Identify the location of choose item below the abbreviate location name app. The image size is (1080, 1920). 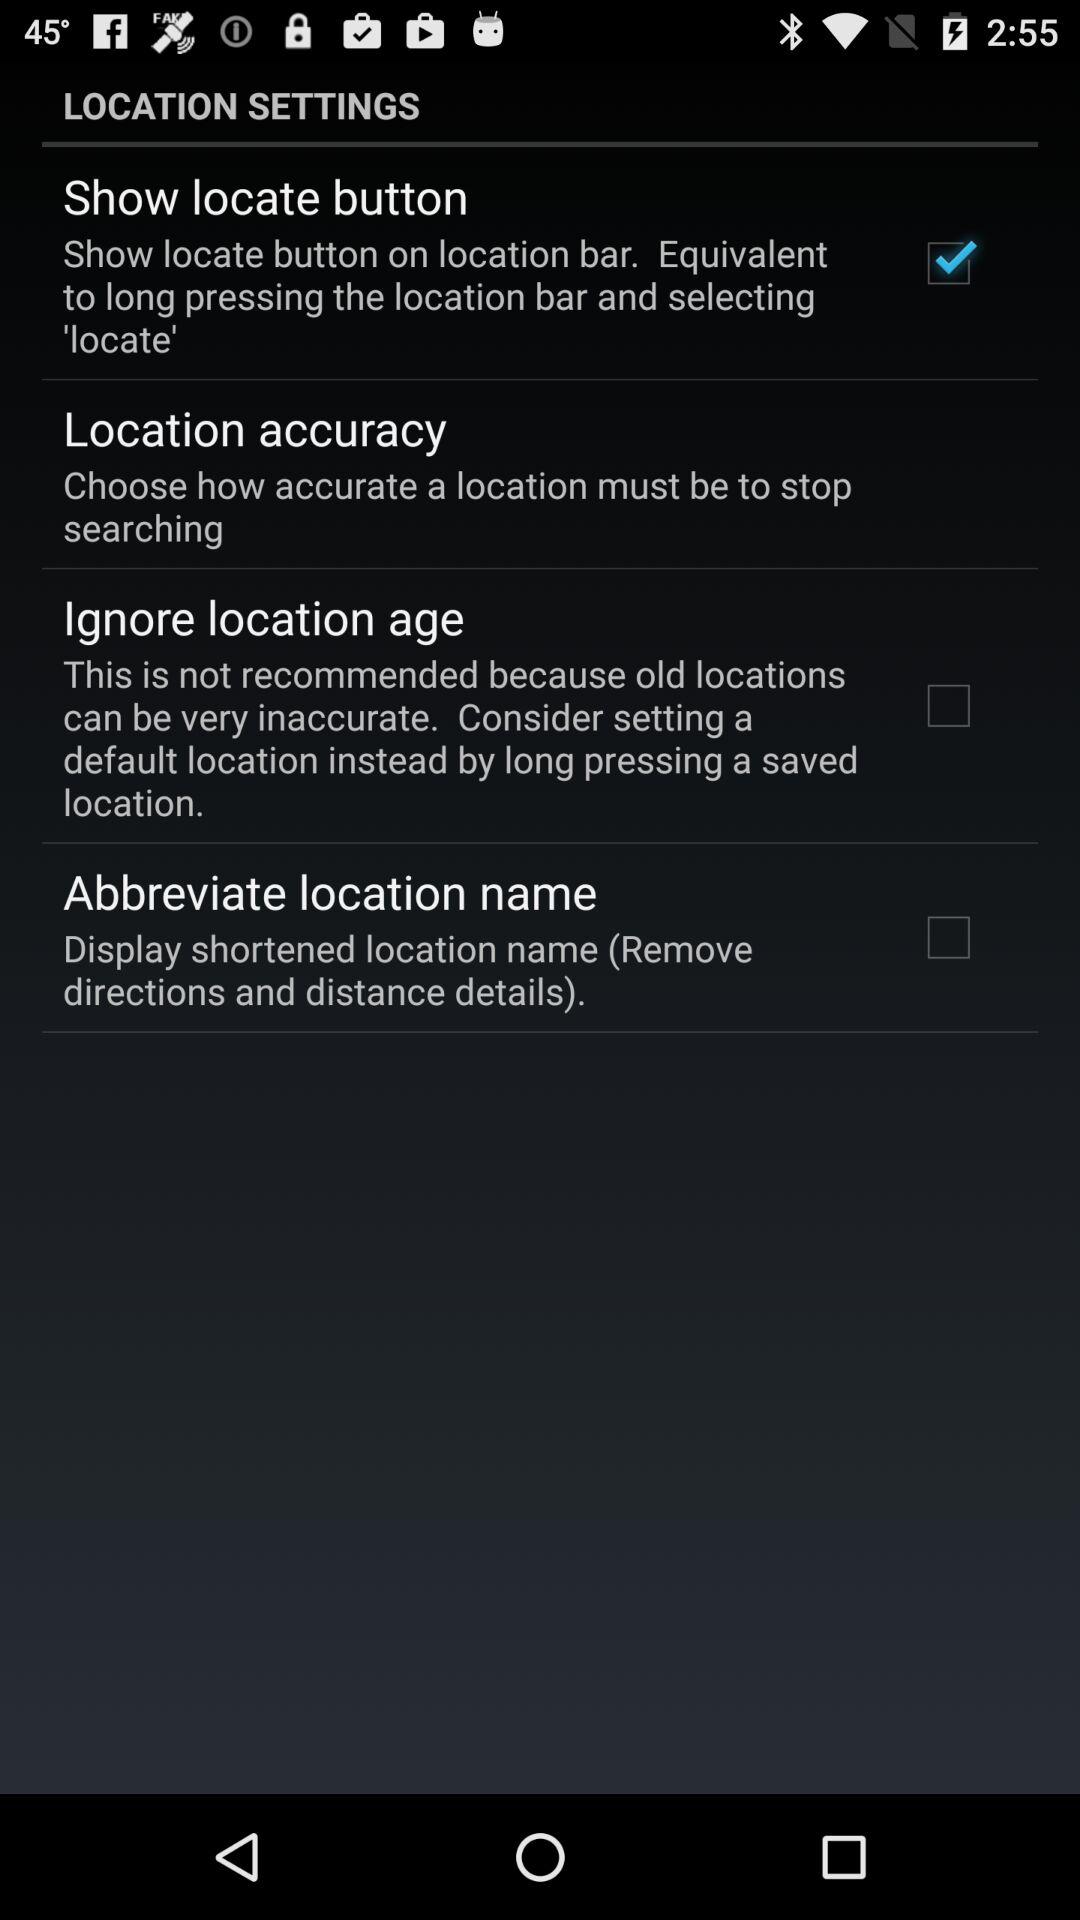
(464, 969).